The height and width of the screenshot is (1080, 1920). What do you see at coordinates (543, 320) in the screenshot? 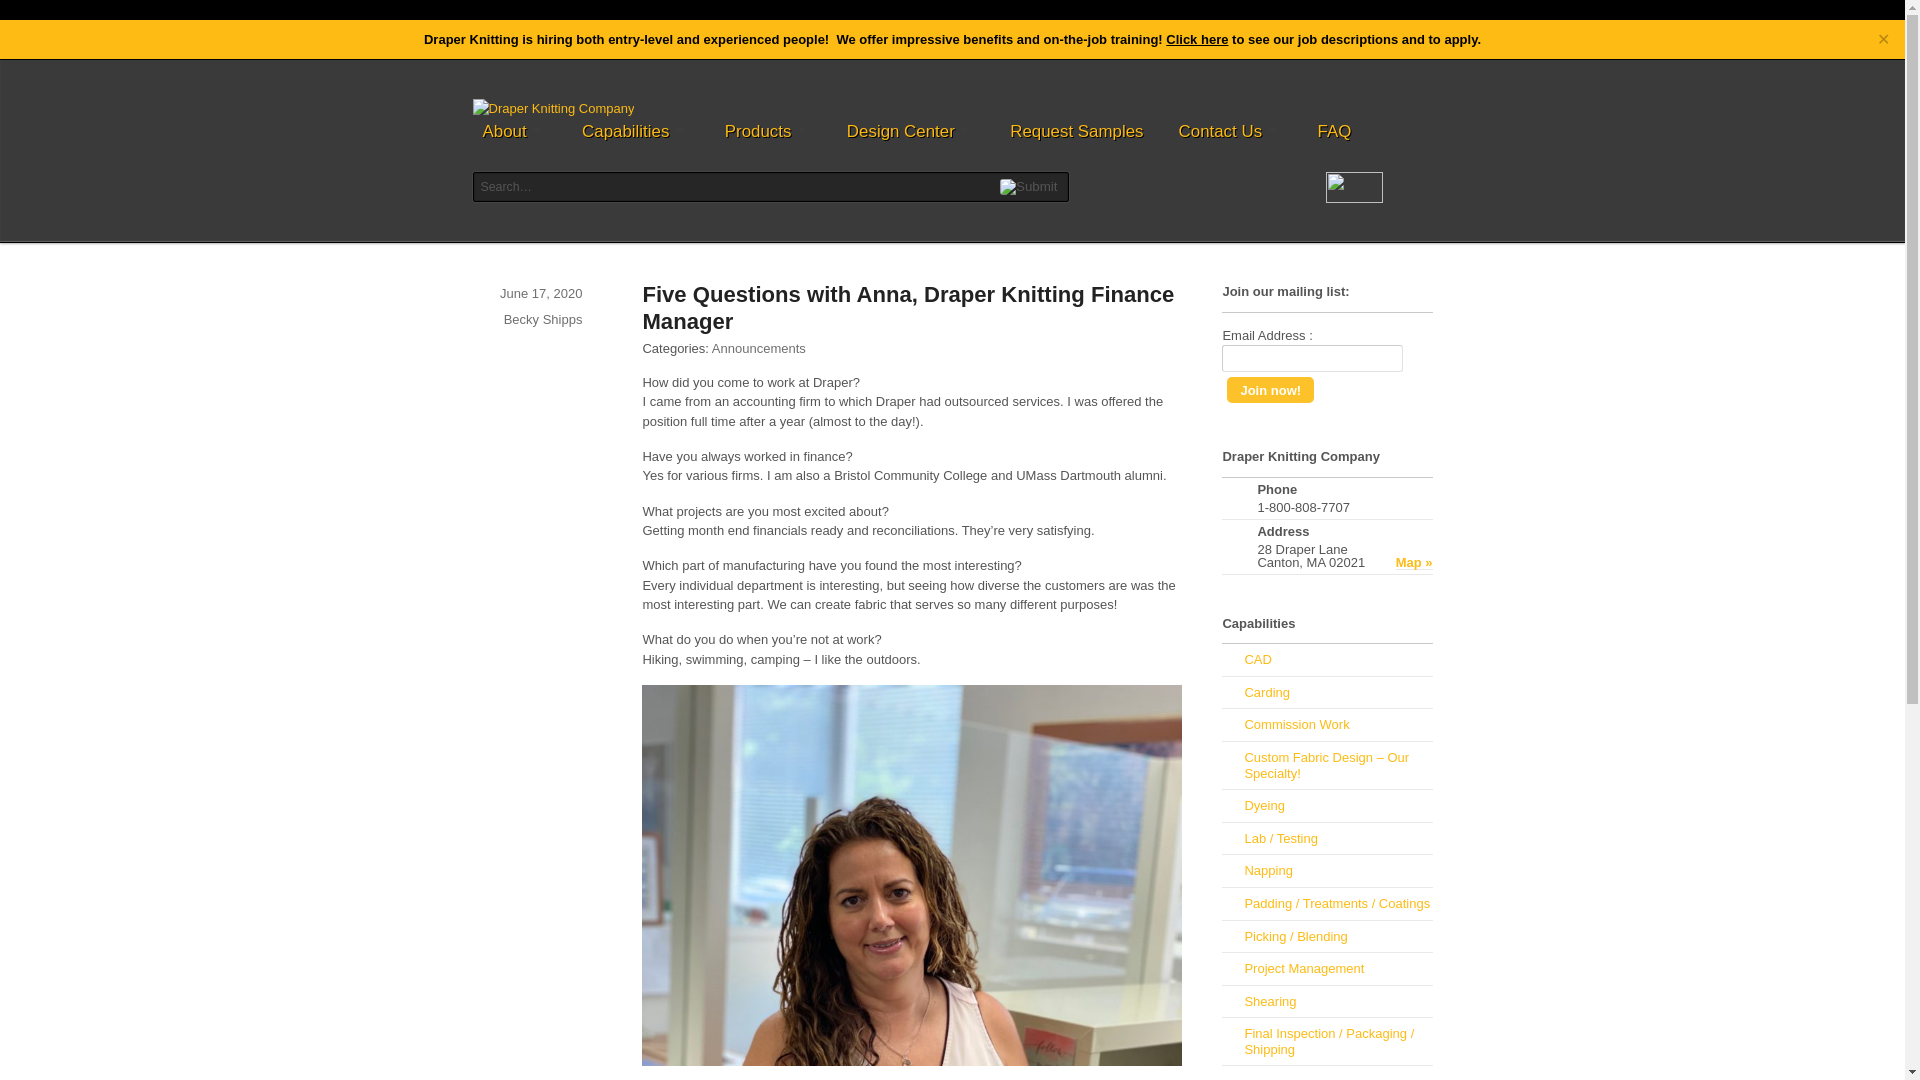
I see `Posts by Becky Shipps` at bounding box center [543, 320].